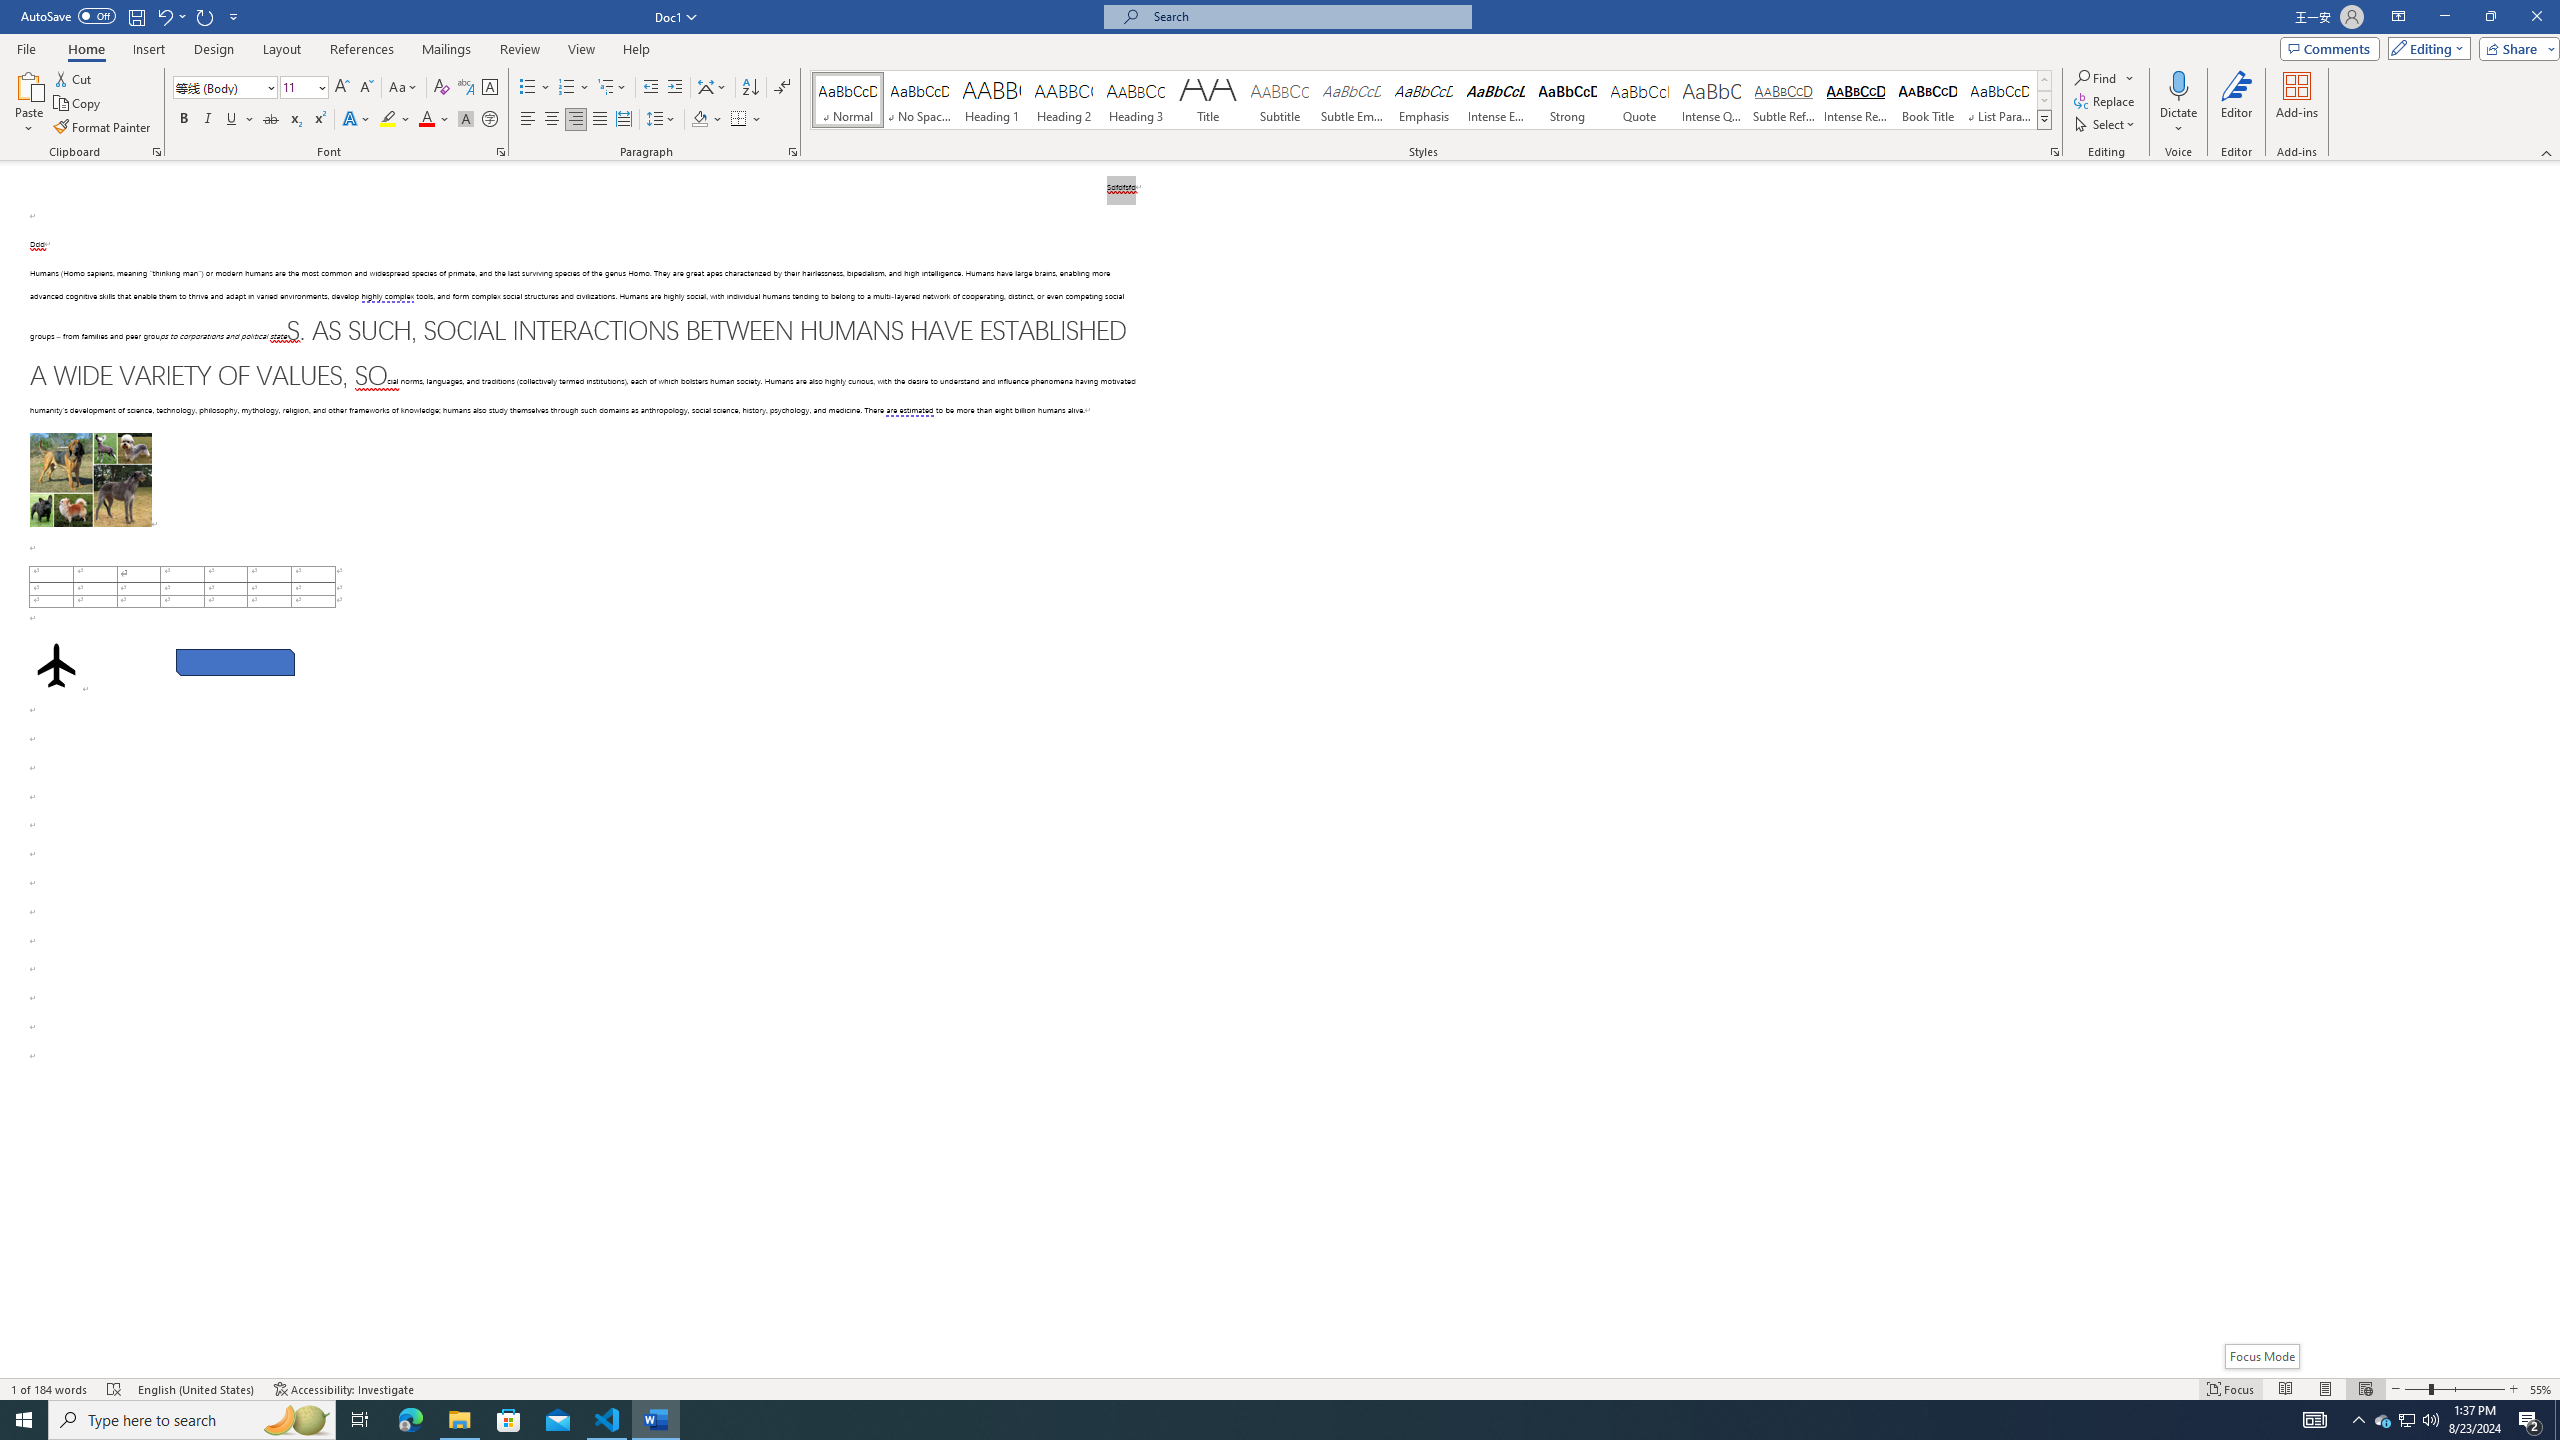 Image resolution: width=2560 pixels, height=1440 pixels. Describe the element at coordinates (206, 16) in the screenshot. I see `Repeat Paragraph Alignment` at that location.